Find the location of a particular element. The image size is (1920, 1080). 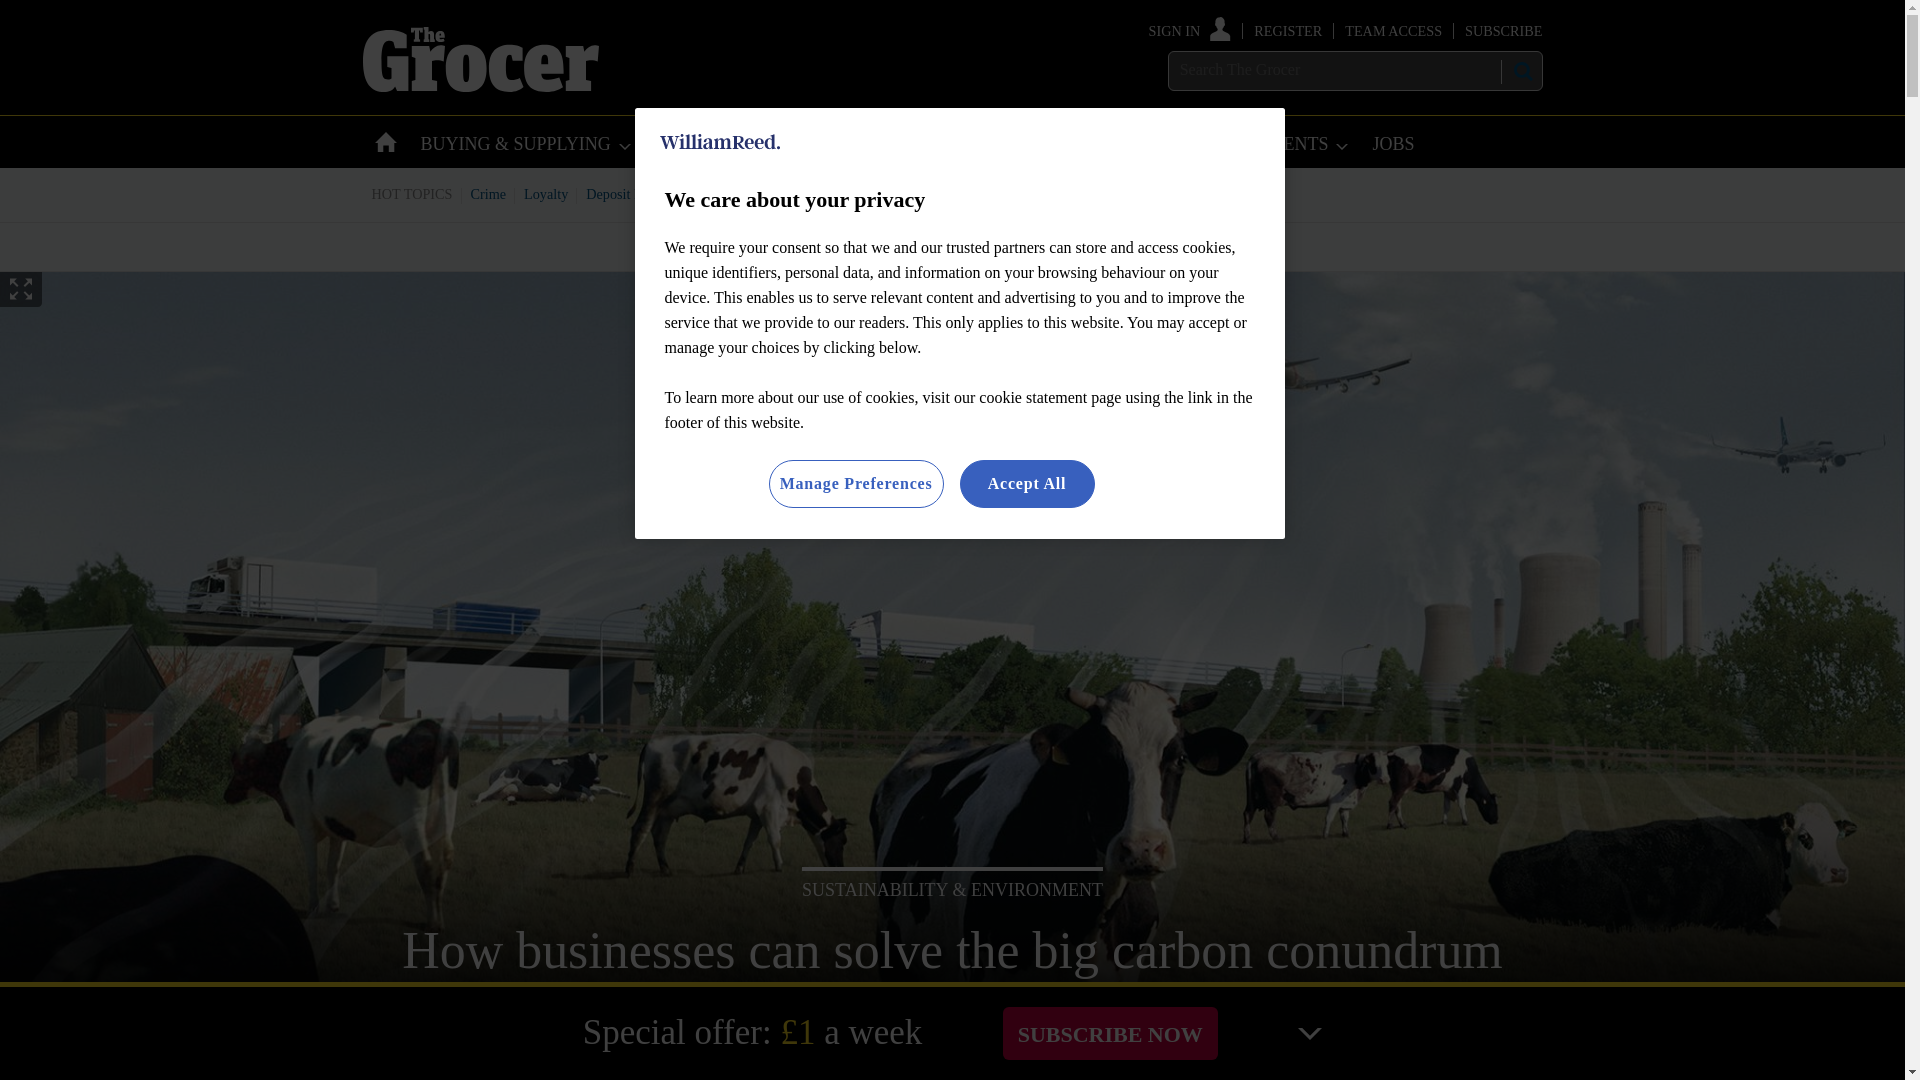

SIGN IN is located at coordinates (1190, 30).